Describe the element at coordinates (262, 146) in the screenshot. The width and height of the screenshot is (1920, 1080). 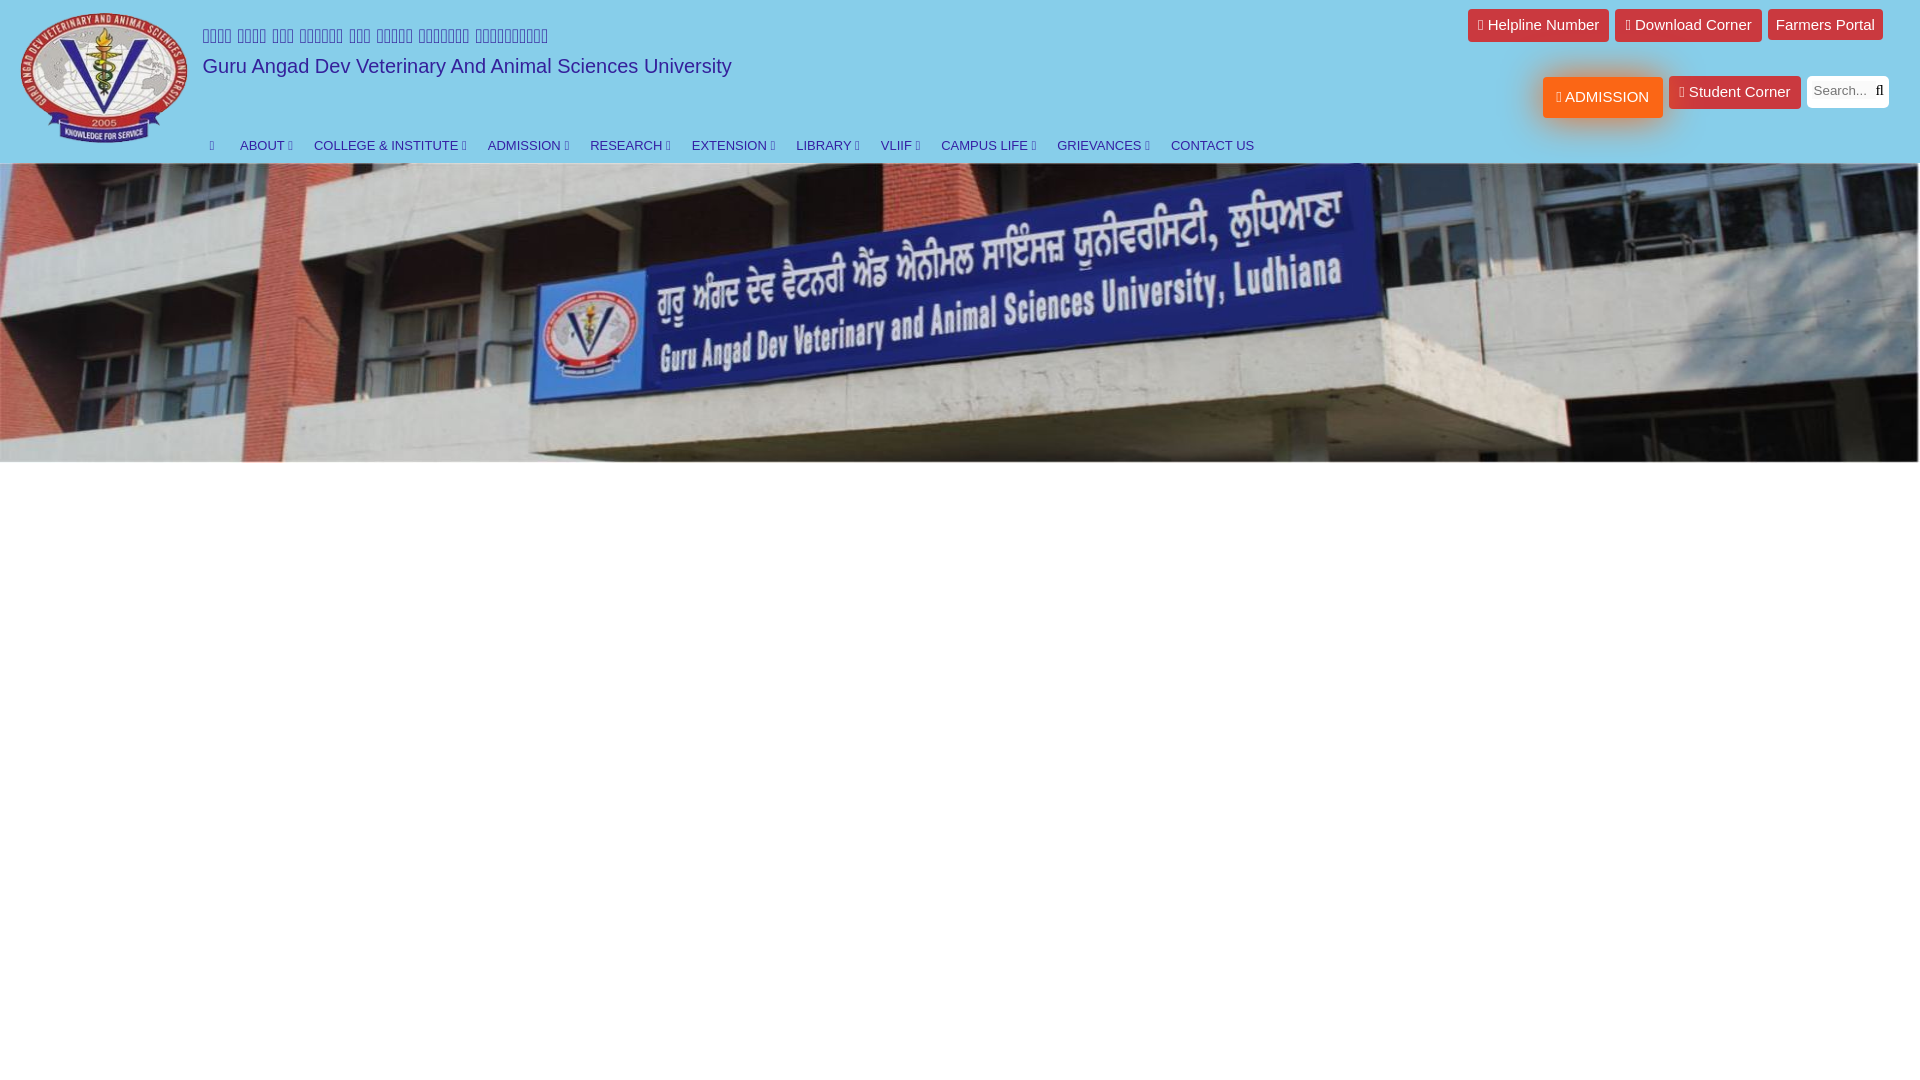
I see `ABOUT` at that location.